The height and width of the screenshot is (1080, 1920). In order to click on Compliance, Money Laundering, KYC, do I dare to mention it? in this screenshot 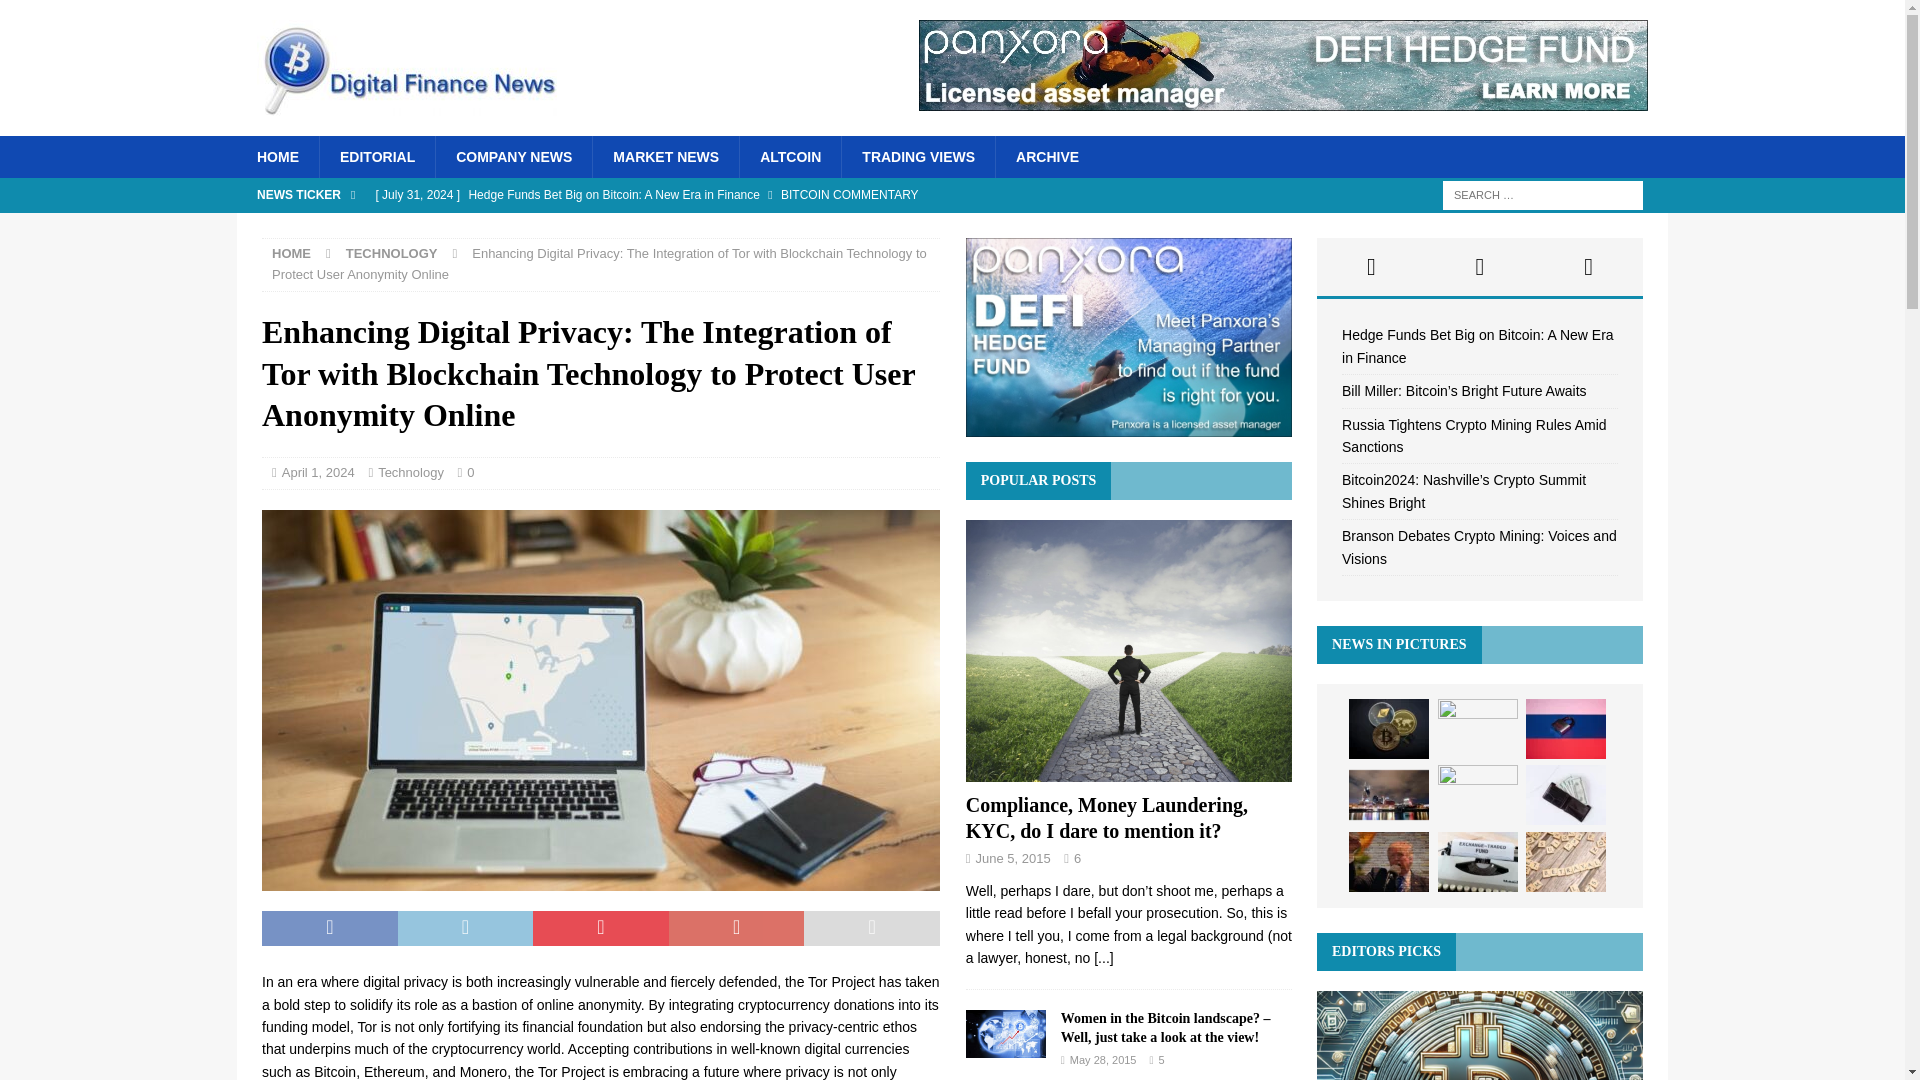, I will do `click(1106, 818)`.